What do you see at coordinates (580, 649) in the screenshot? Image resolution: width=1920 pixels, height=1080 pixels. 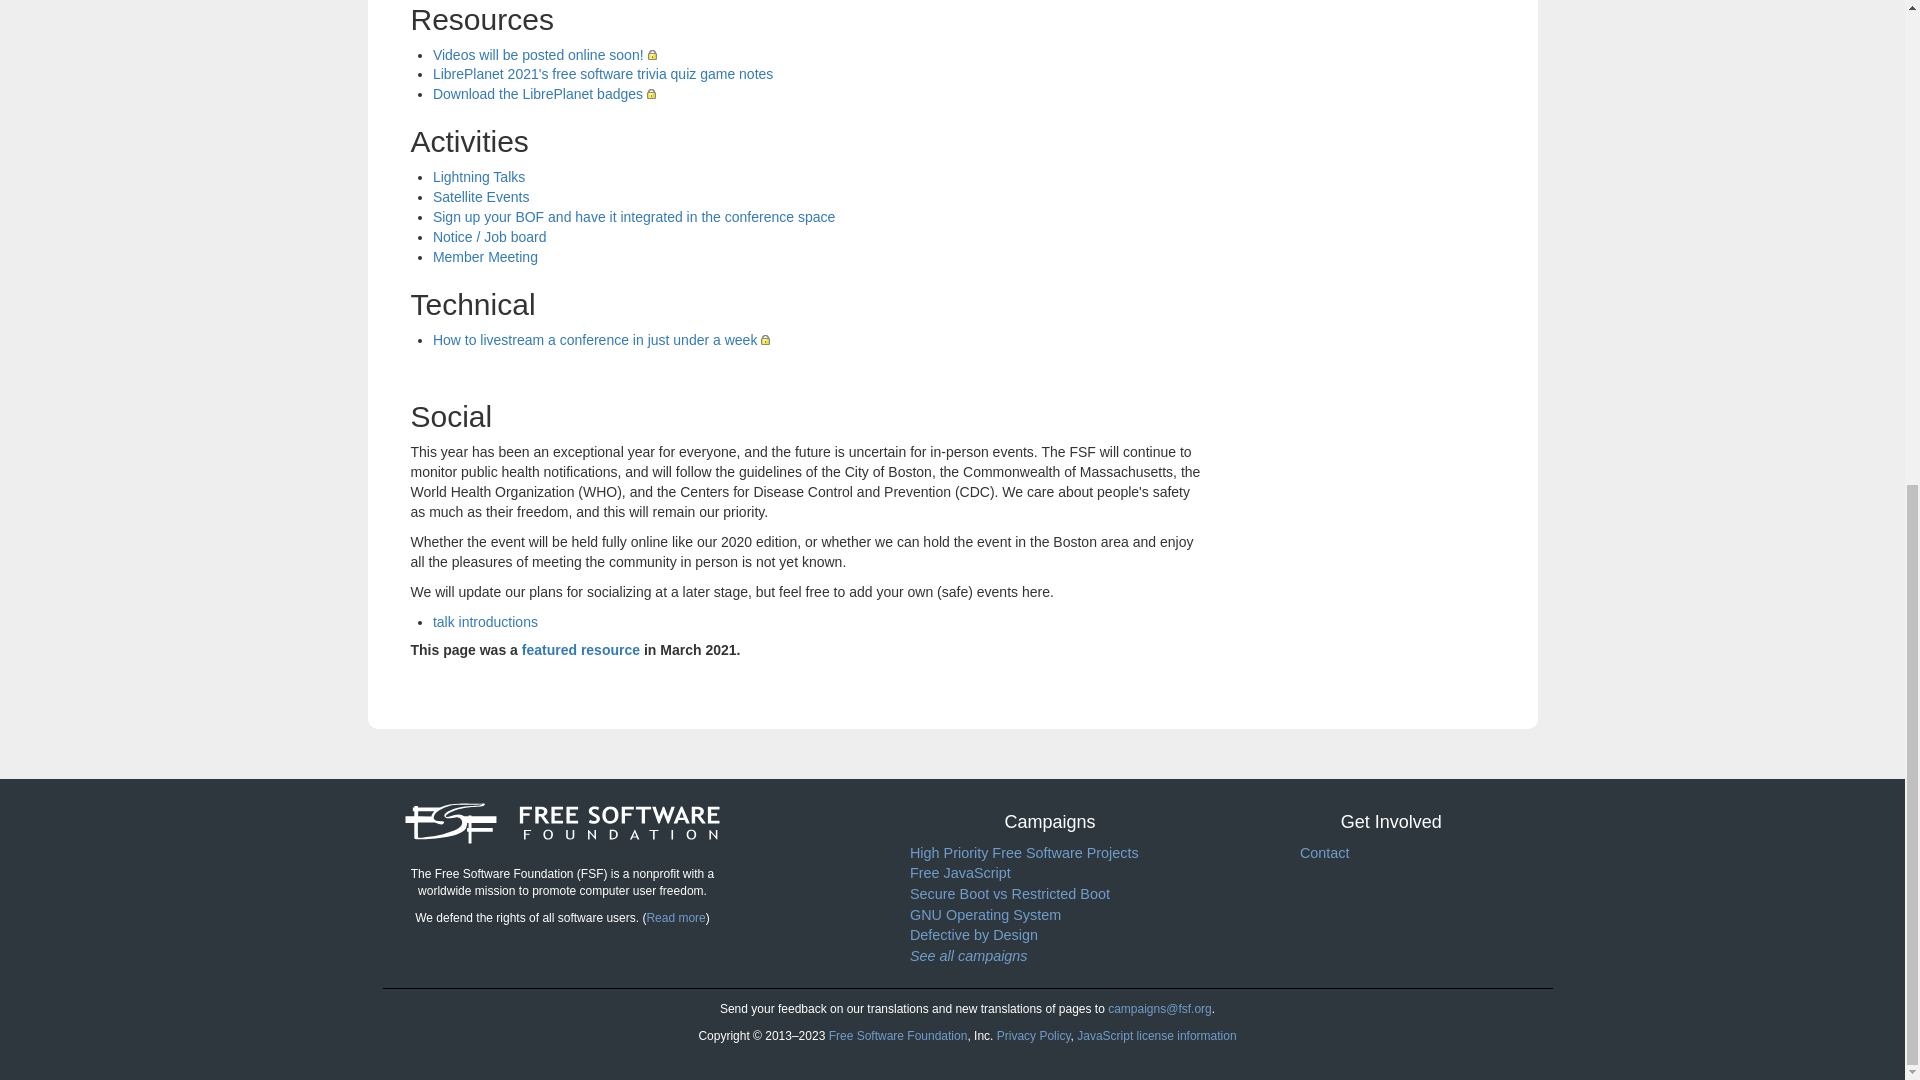 I see `Featured resources` at bounding box center [580, 649].